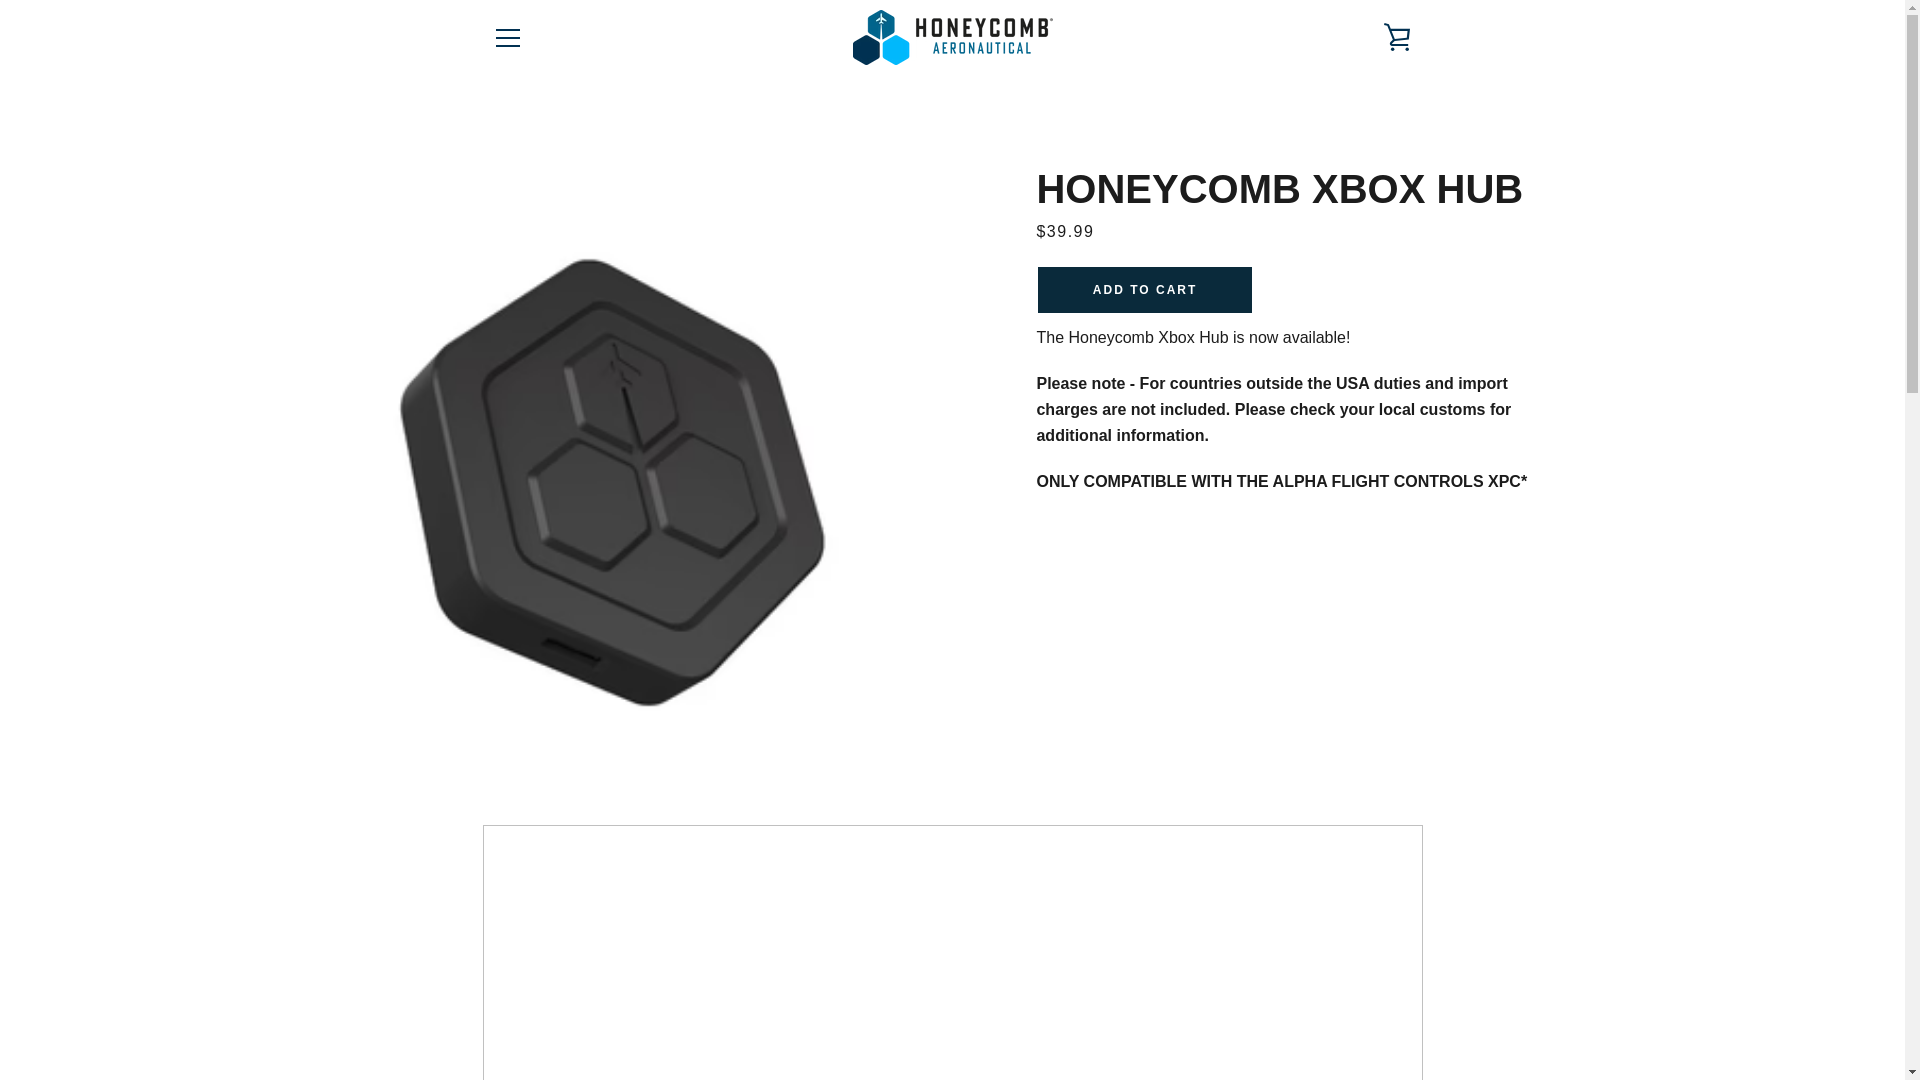  I want to click on MENU, so click(506, 36).